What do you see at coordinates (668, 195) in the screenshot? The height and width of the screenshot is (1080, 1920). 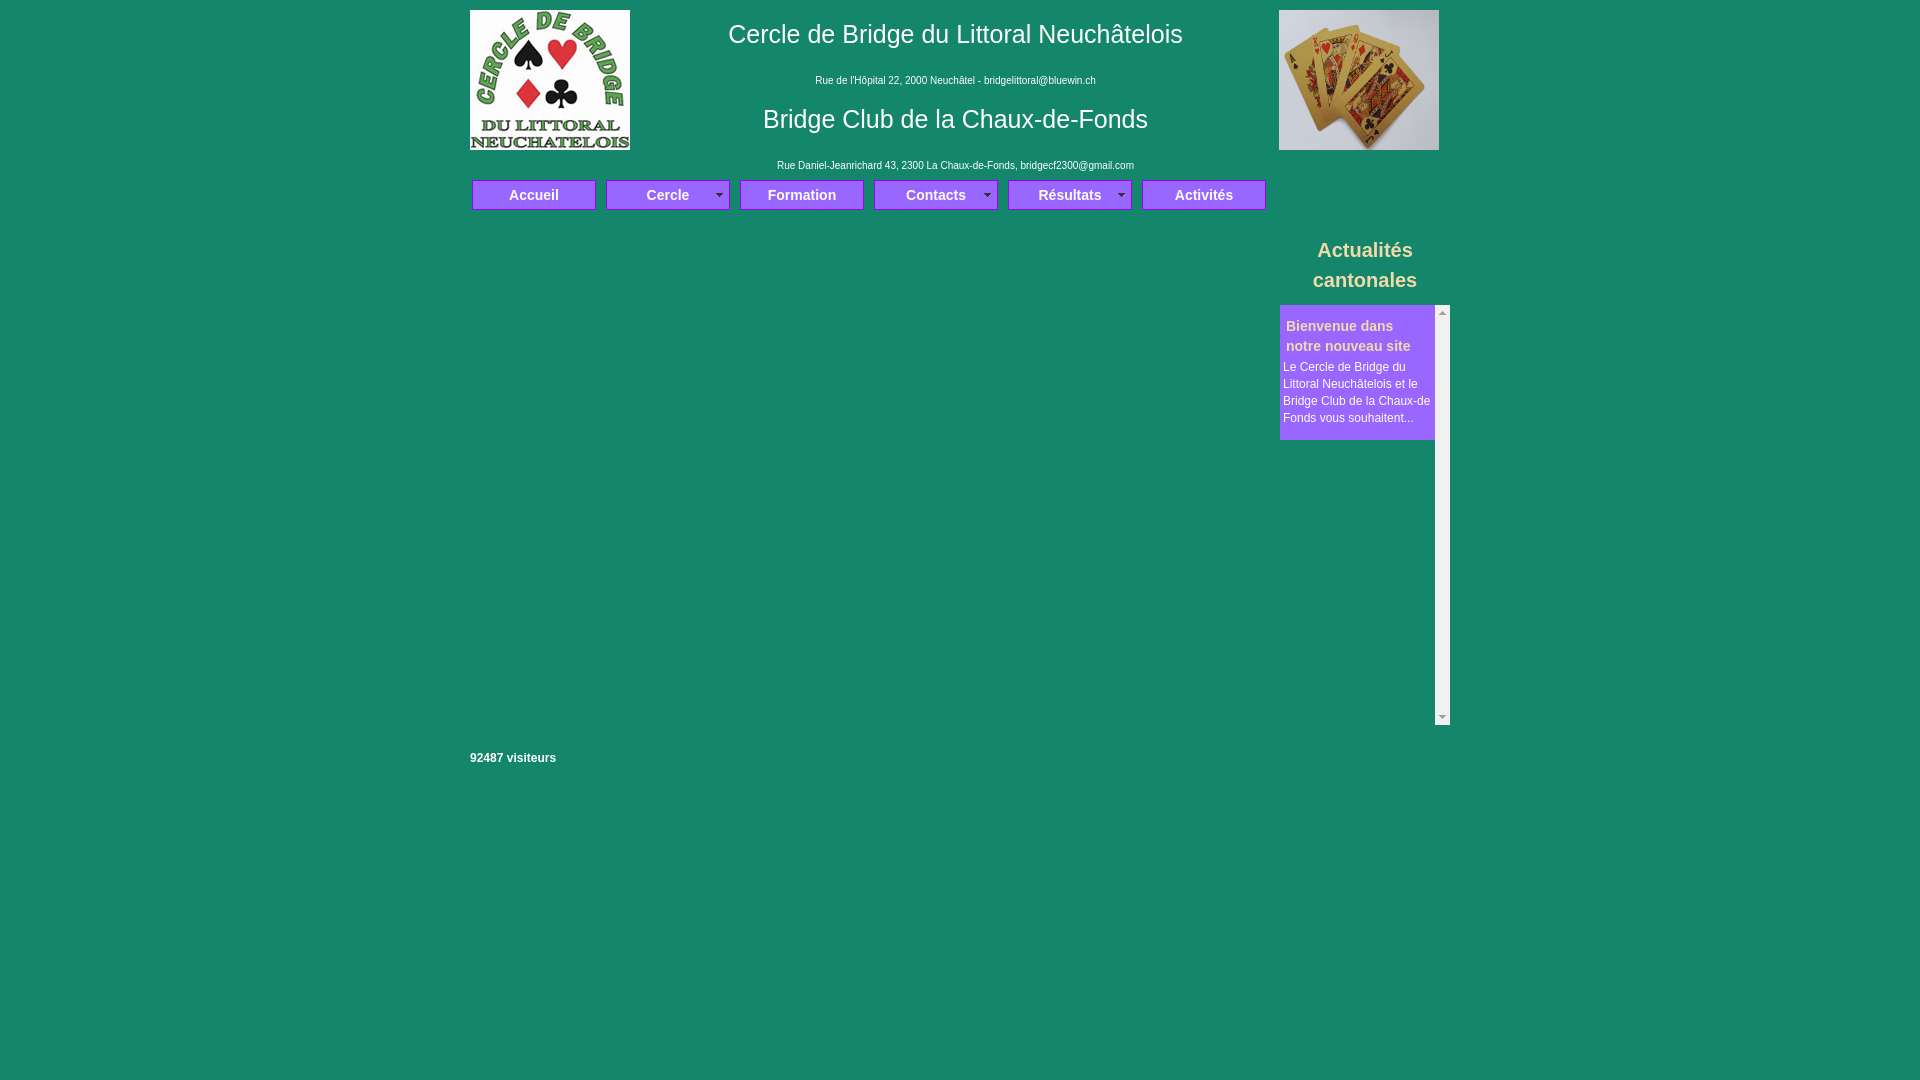 I see `Cercle` at bounding box center [668, 195].